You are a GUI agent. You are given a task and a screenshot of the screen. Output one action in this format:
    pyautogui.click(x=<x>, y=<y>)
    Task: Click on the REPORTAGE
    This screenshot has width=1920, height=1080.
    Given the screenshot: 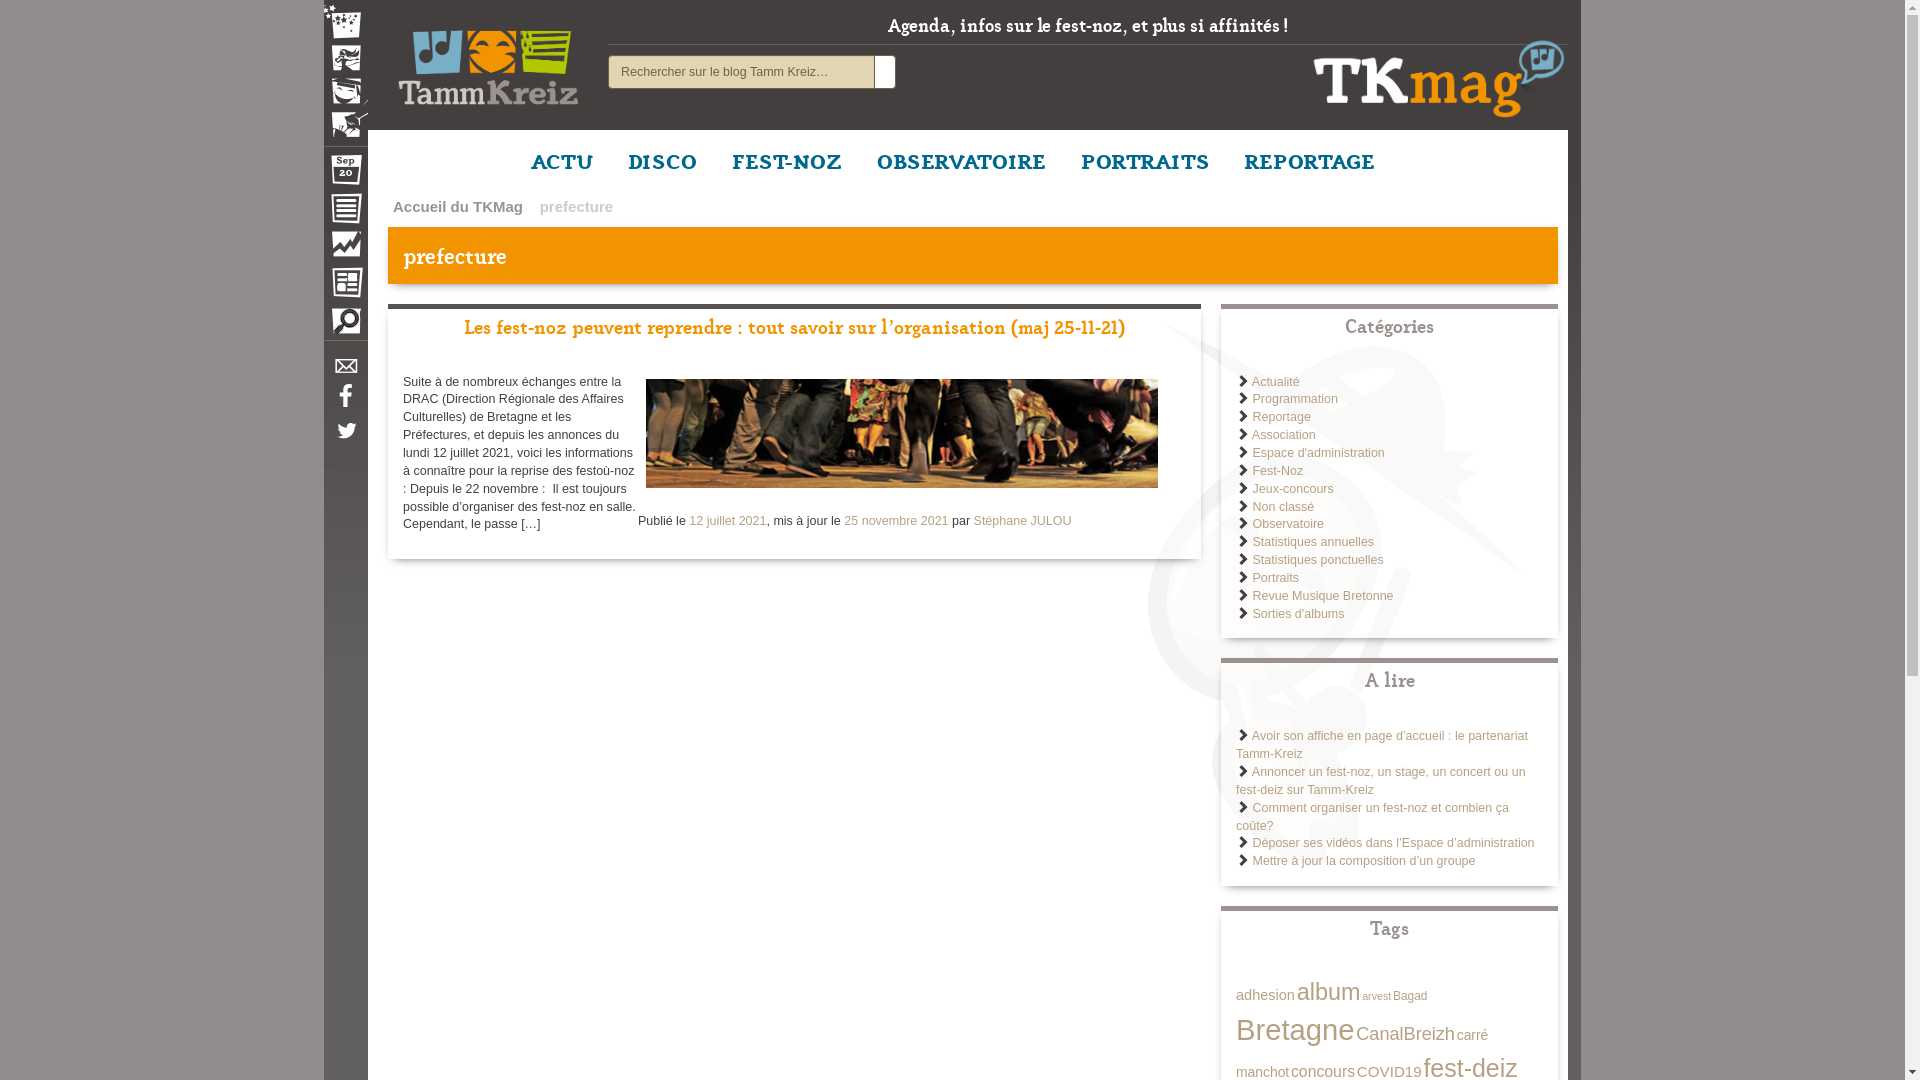 What is the action you would take?
    pyautogui.click(x=1310, y=160)
    